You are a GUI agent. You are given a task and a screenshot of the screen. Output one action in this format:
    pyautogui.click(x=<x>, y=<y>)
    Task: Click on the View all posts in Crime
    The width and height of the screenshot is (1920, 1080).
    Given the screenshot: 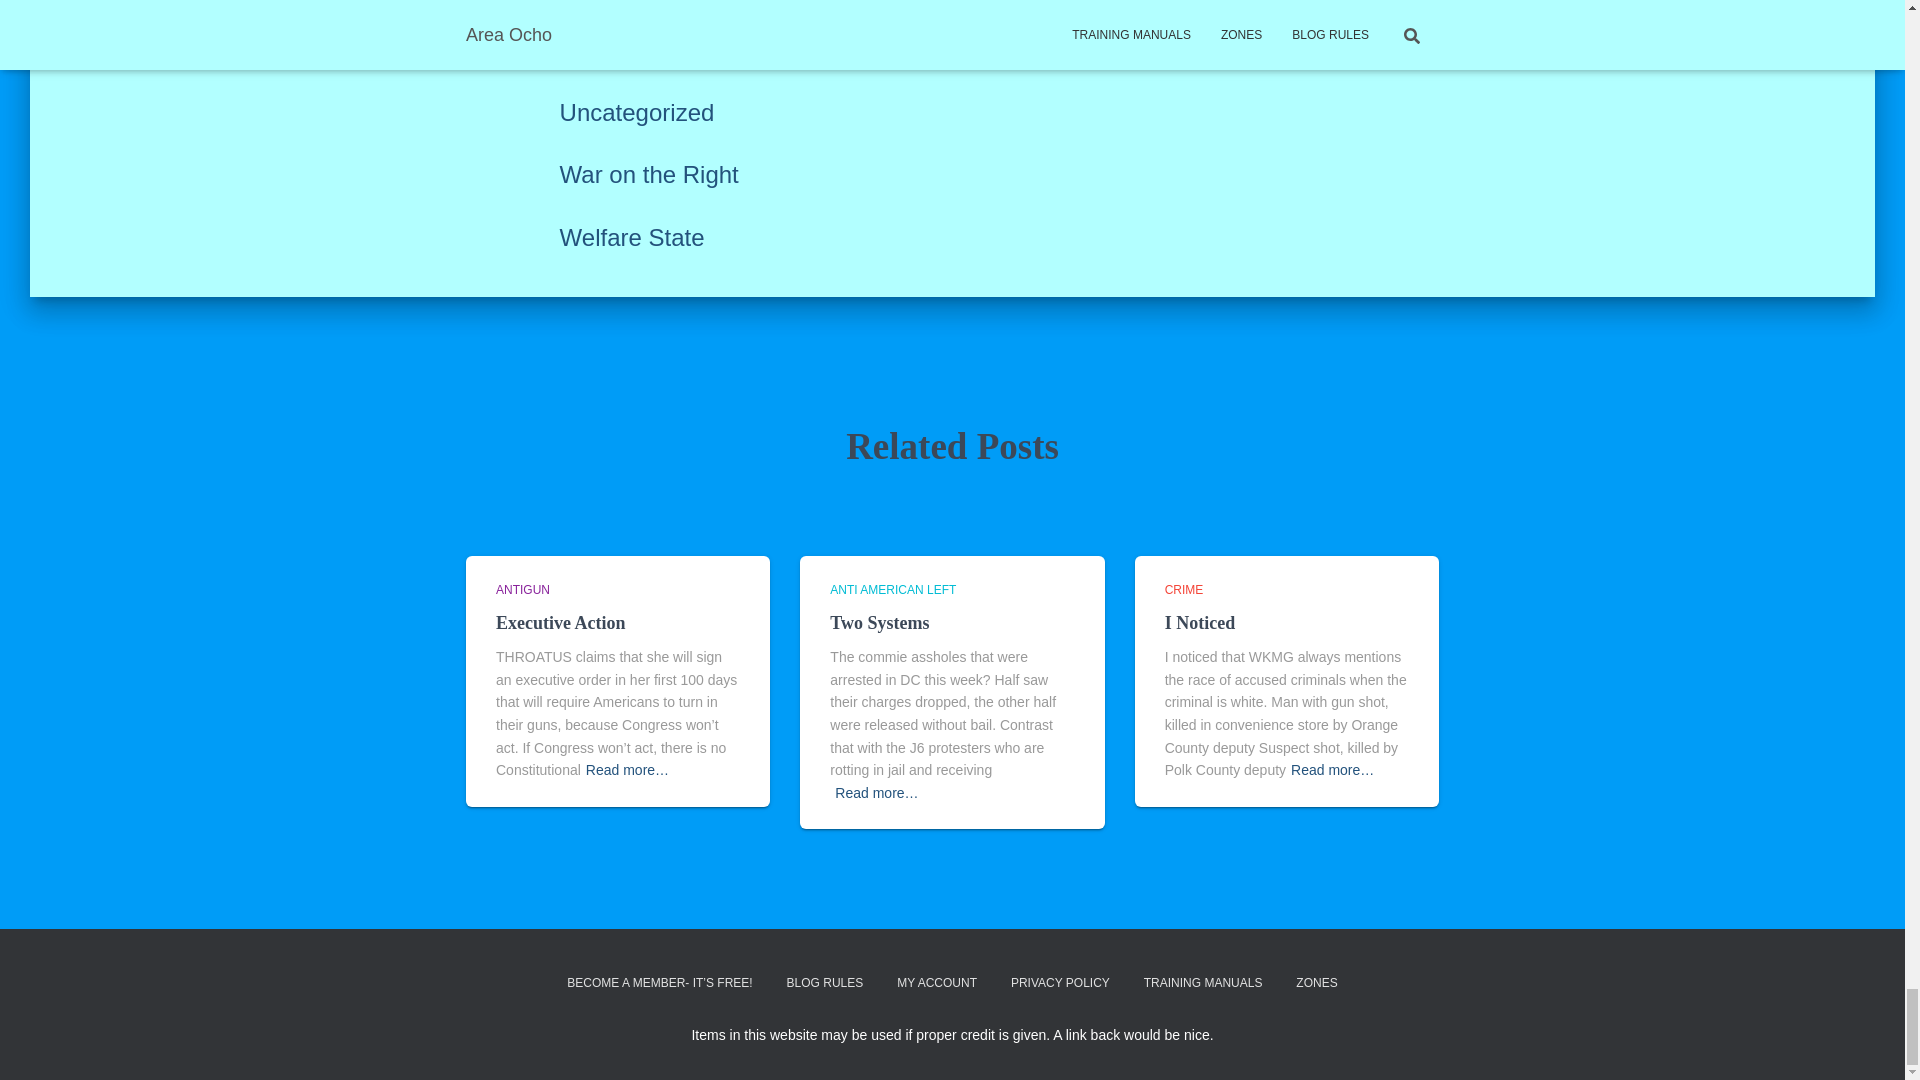 What is the action you would take?
    pyautogui.click(x=1184, y=590)
    